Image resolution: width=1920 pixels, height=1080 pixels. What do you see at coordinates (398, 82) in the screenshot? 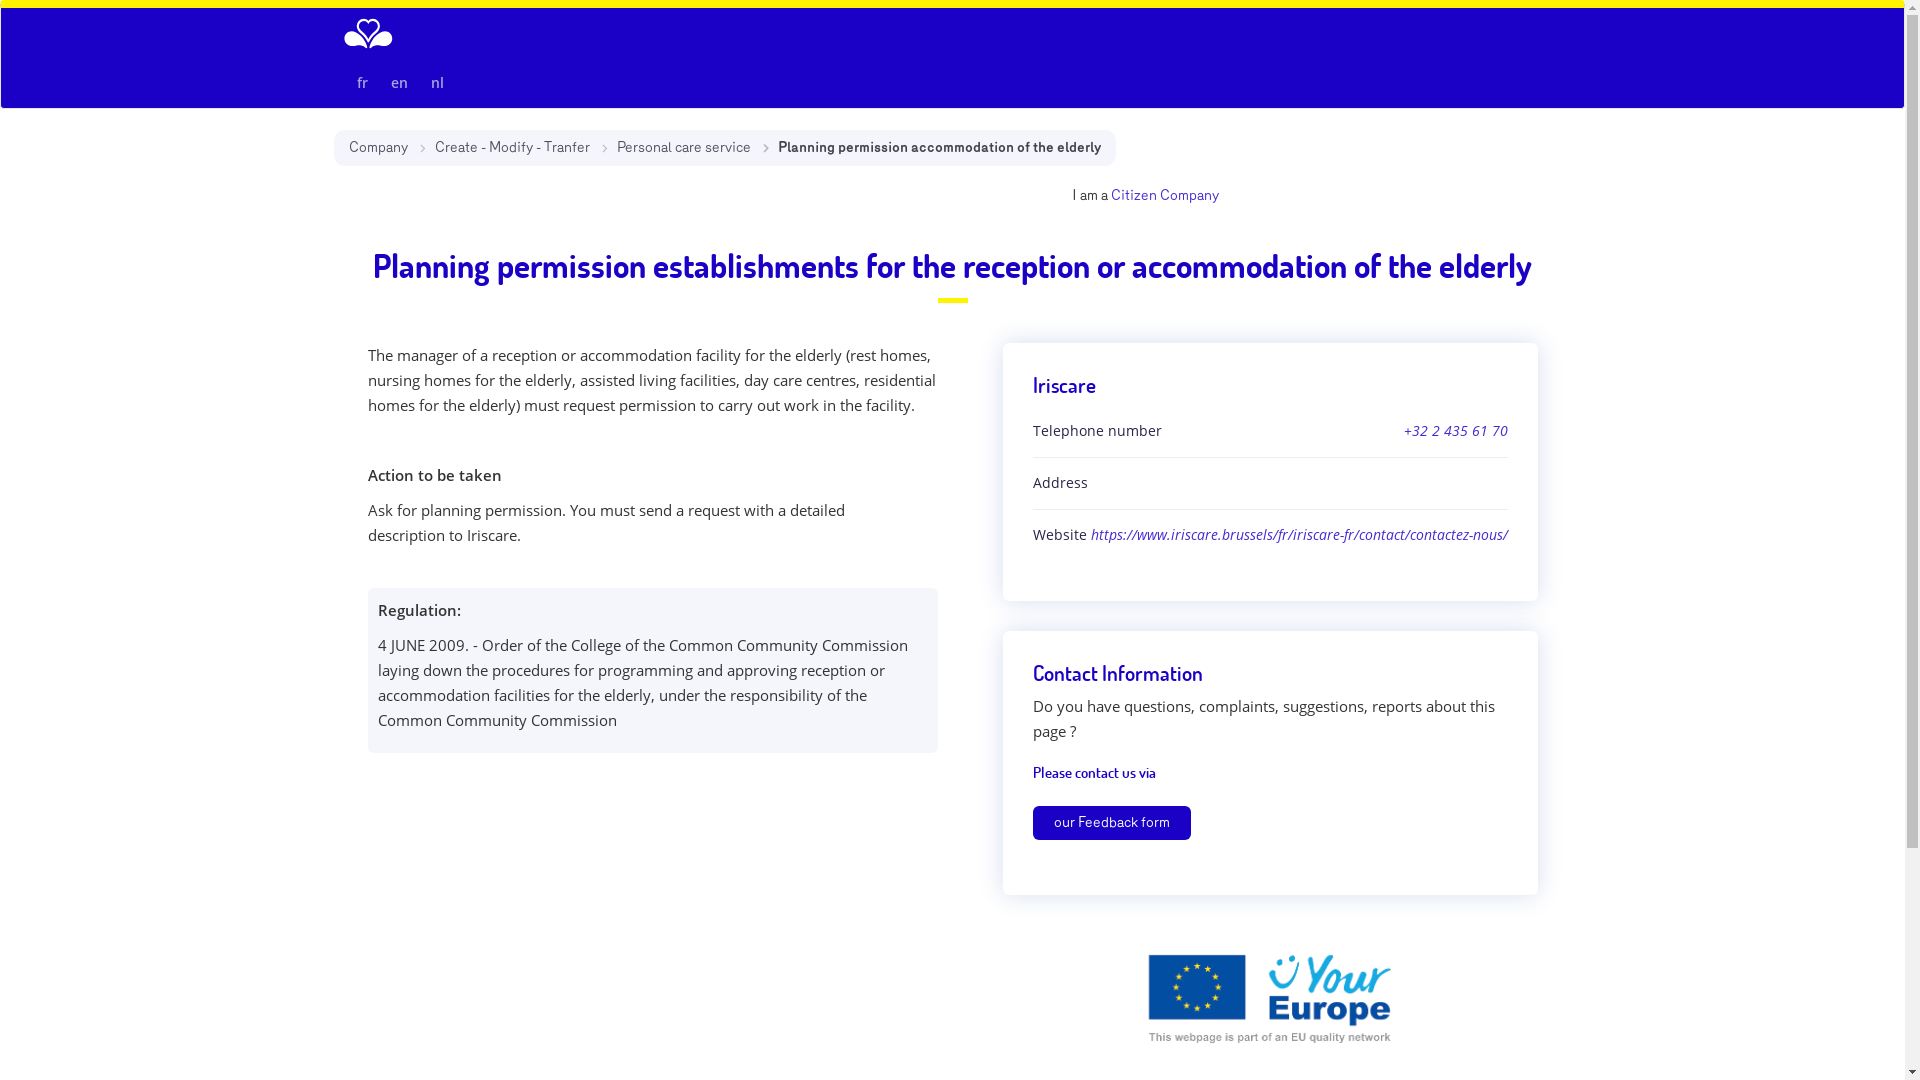
I see `en` at bounding box center [398, 82].